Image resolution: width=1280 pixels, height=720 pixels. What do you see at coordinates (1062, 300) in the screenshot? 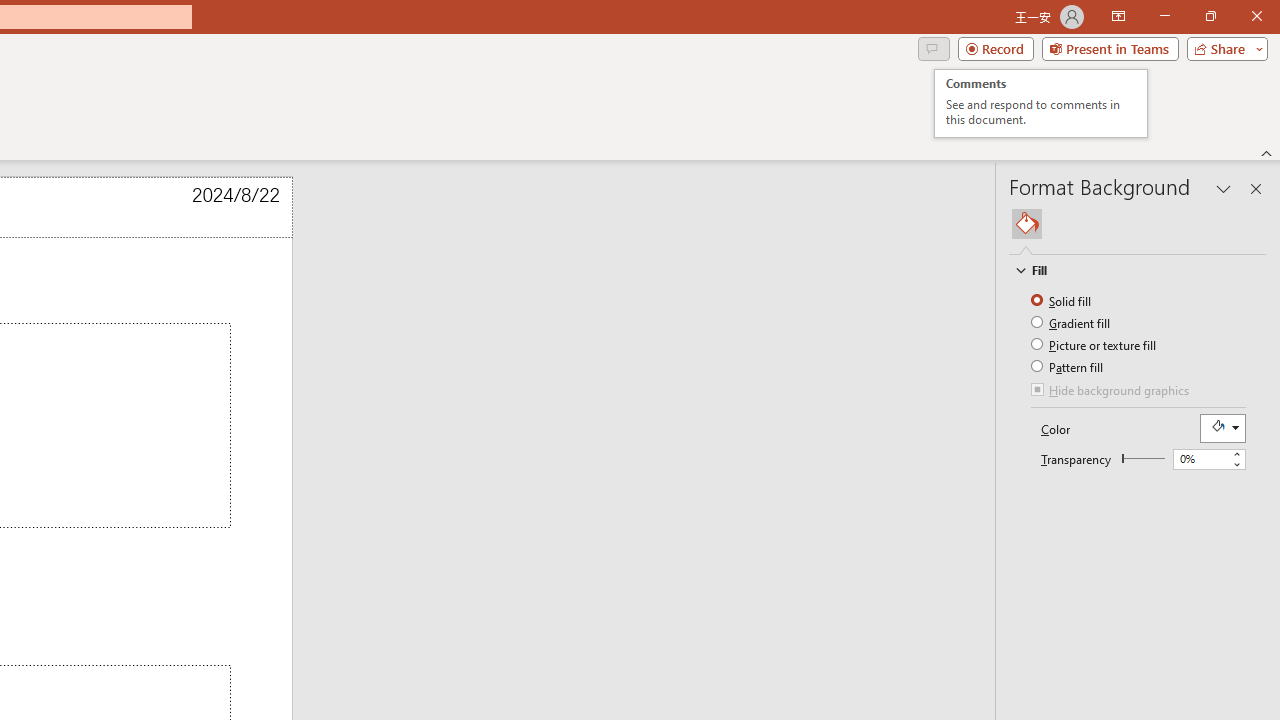
I see `Transparency` at bounding box center [1062, 300].